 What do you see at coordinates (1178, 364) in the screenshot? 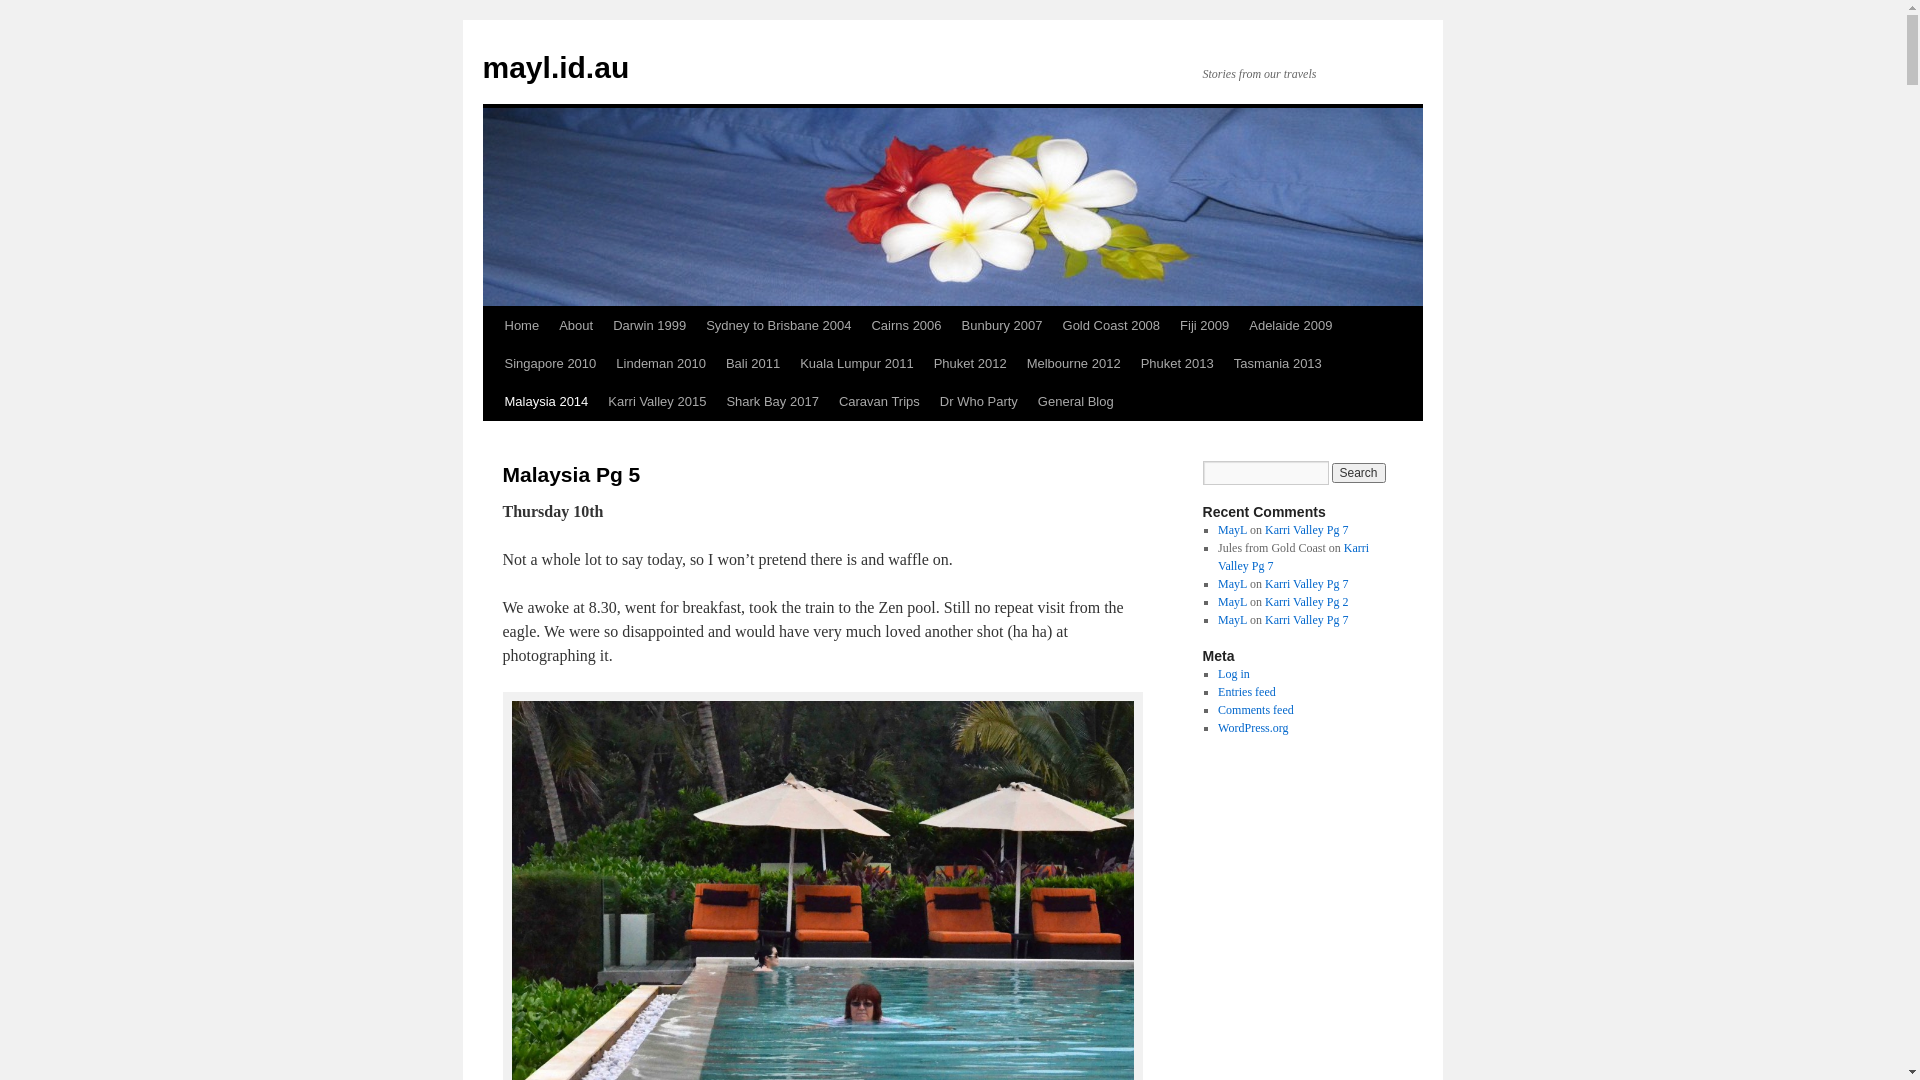
I see `Phuket 2013` at bounding box center [1178, 364].